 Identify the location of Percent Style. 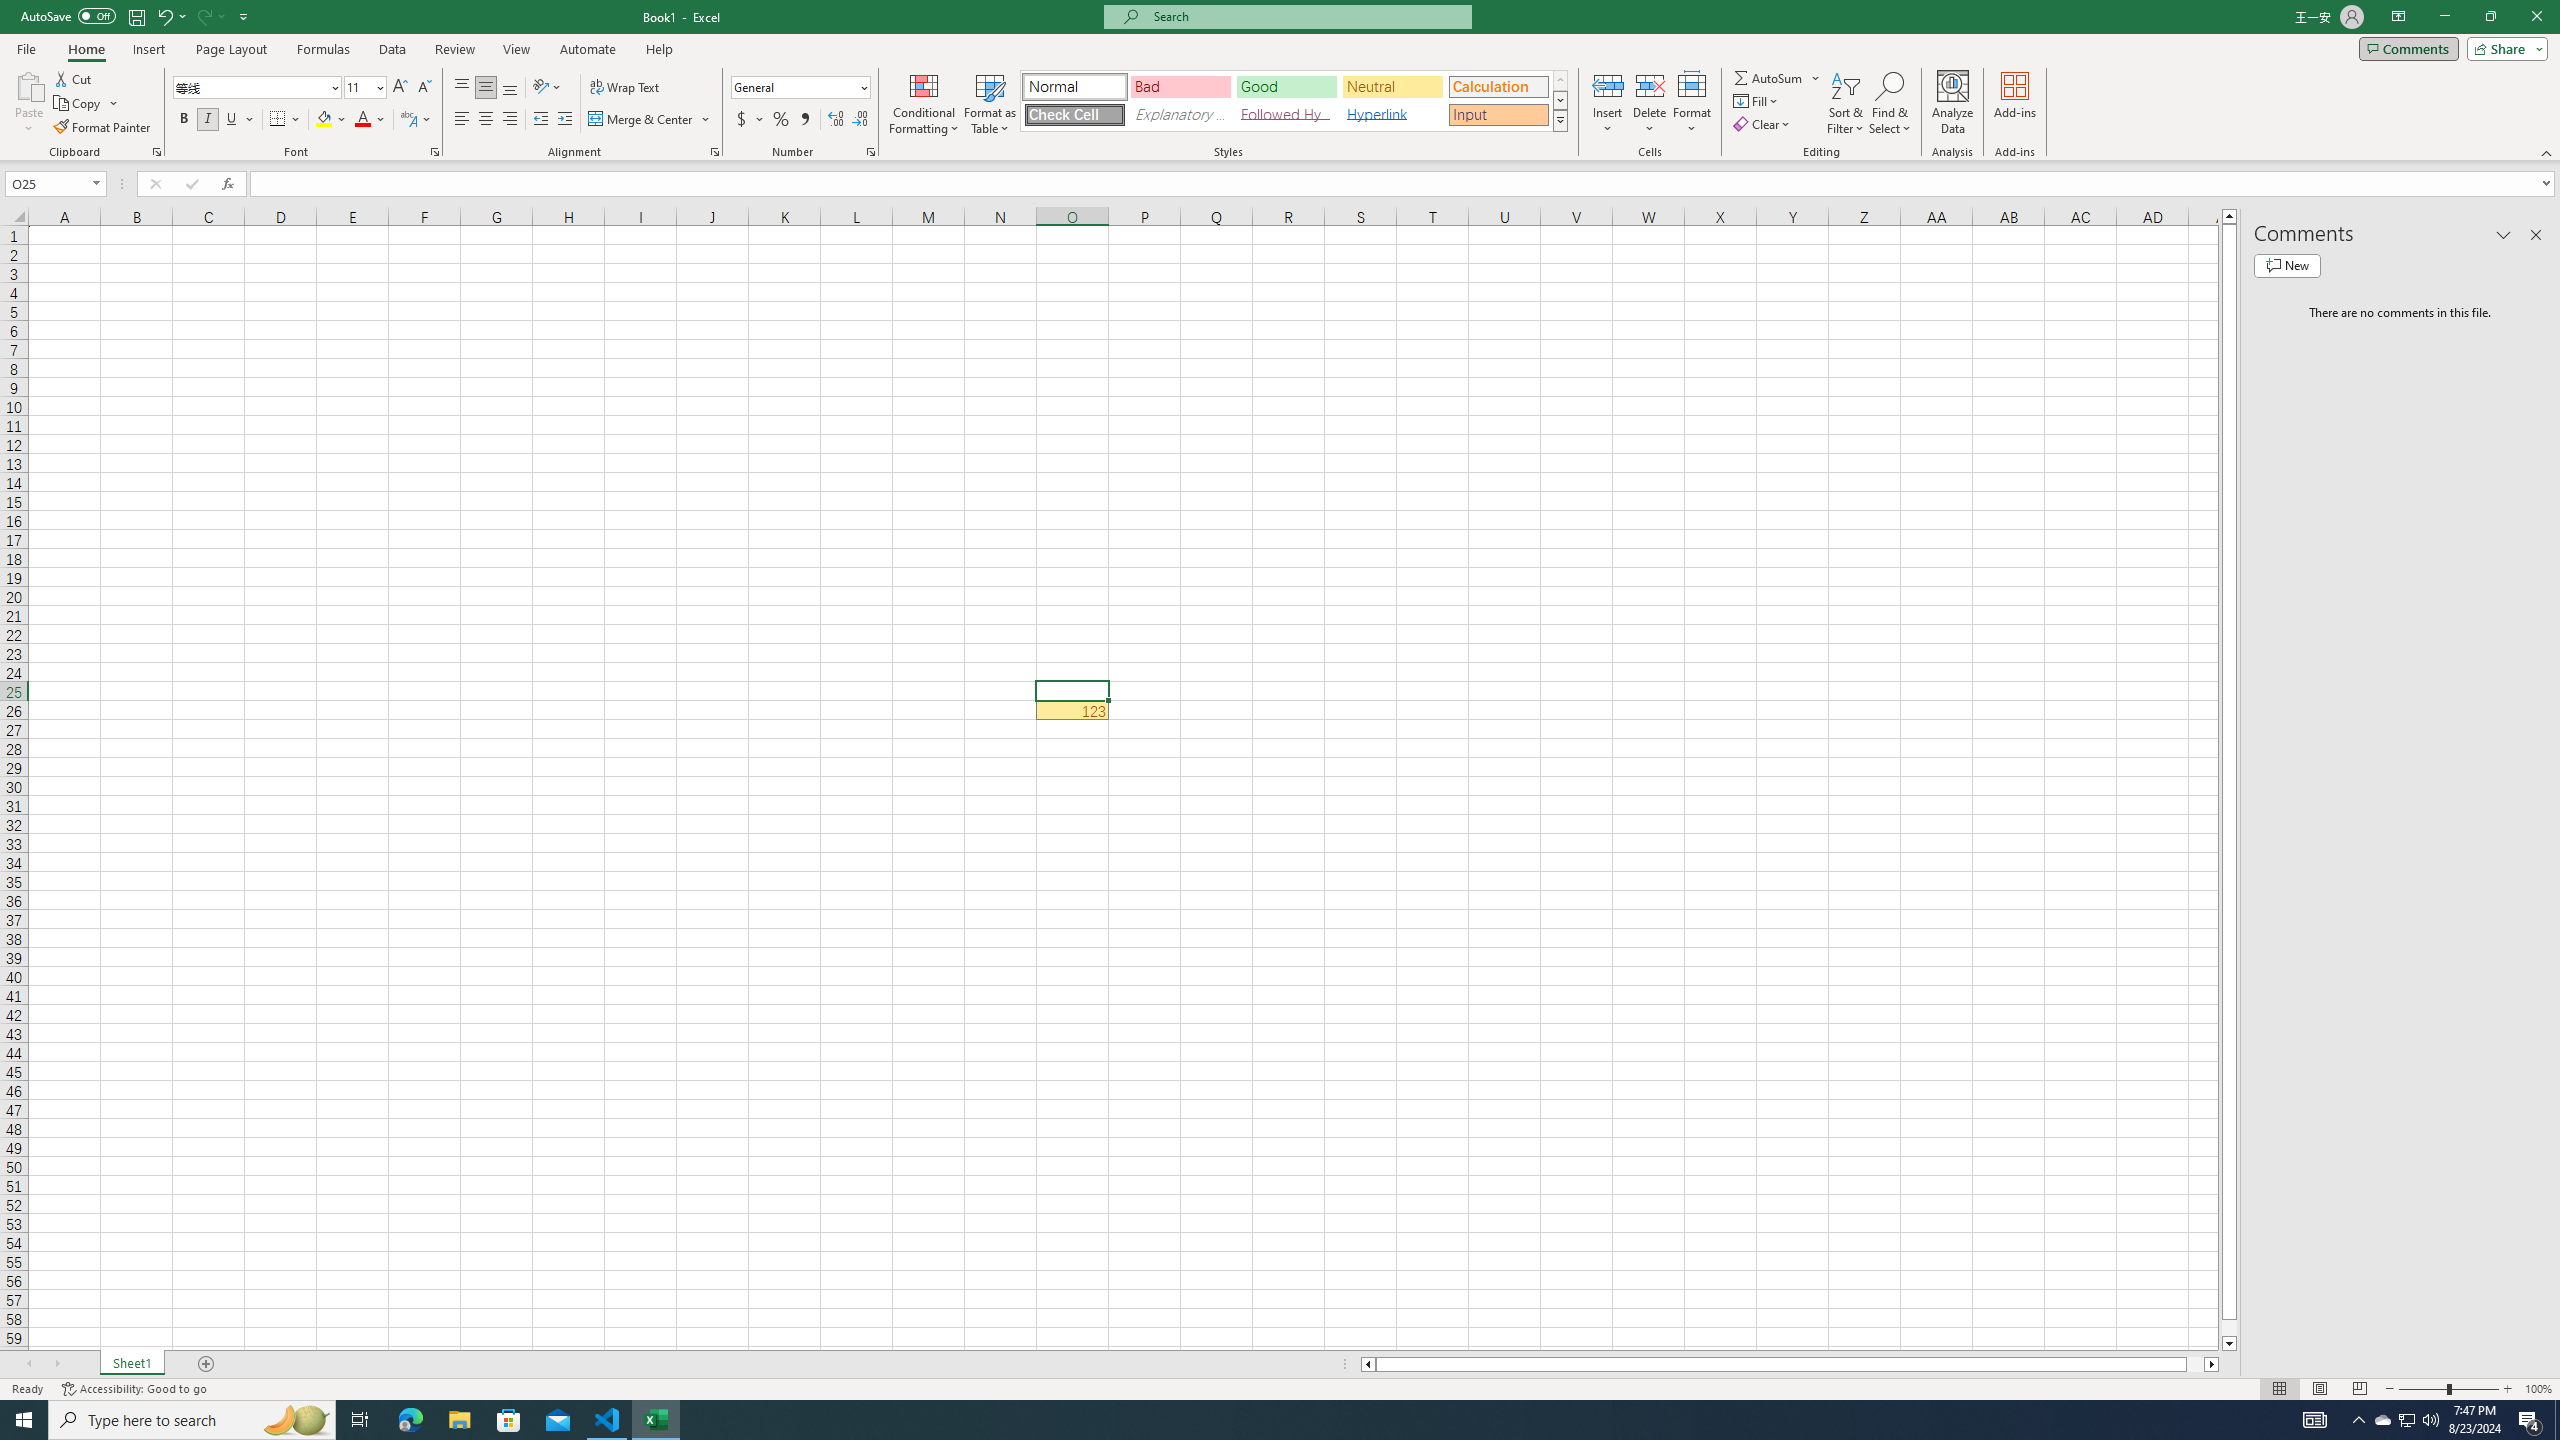
(780, 120).